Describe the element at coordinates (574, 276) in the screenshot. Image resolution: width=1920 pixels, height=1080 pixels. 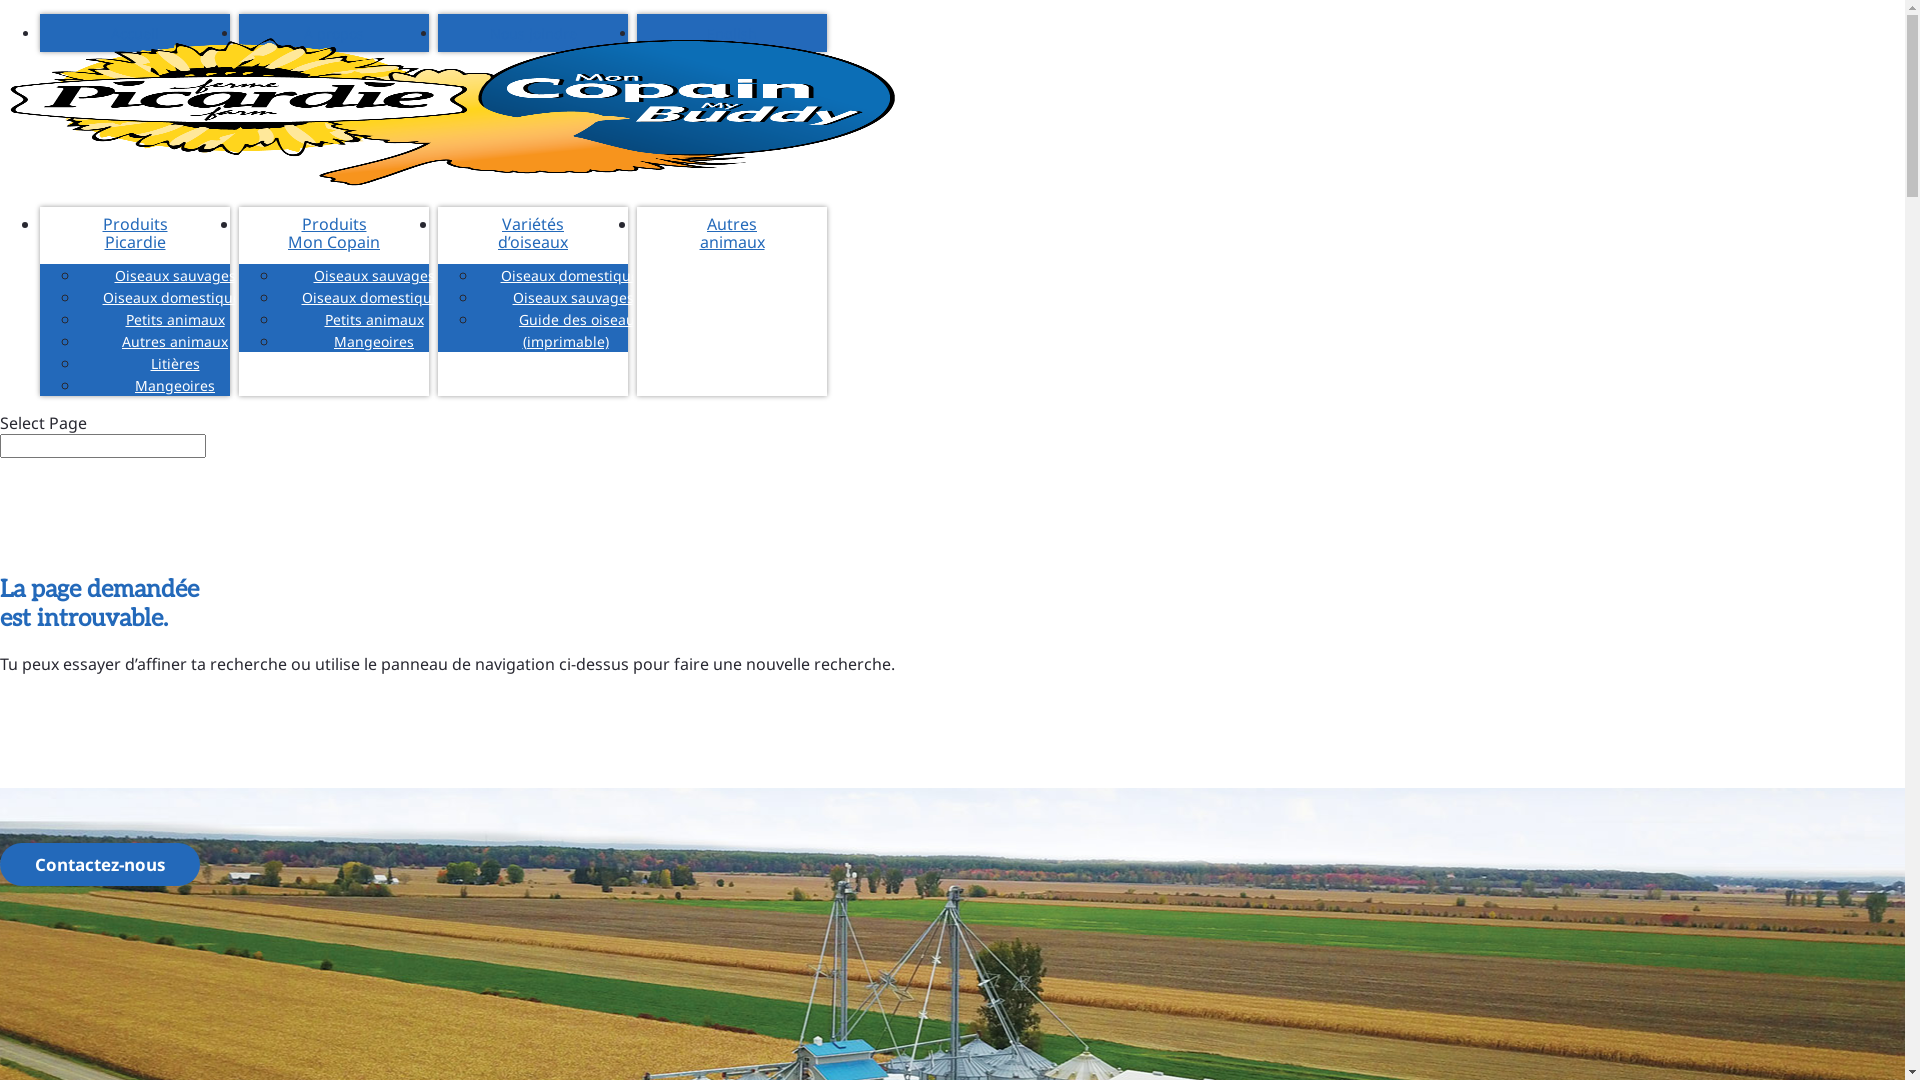
I see `Oiseaux domestiques` at that location.